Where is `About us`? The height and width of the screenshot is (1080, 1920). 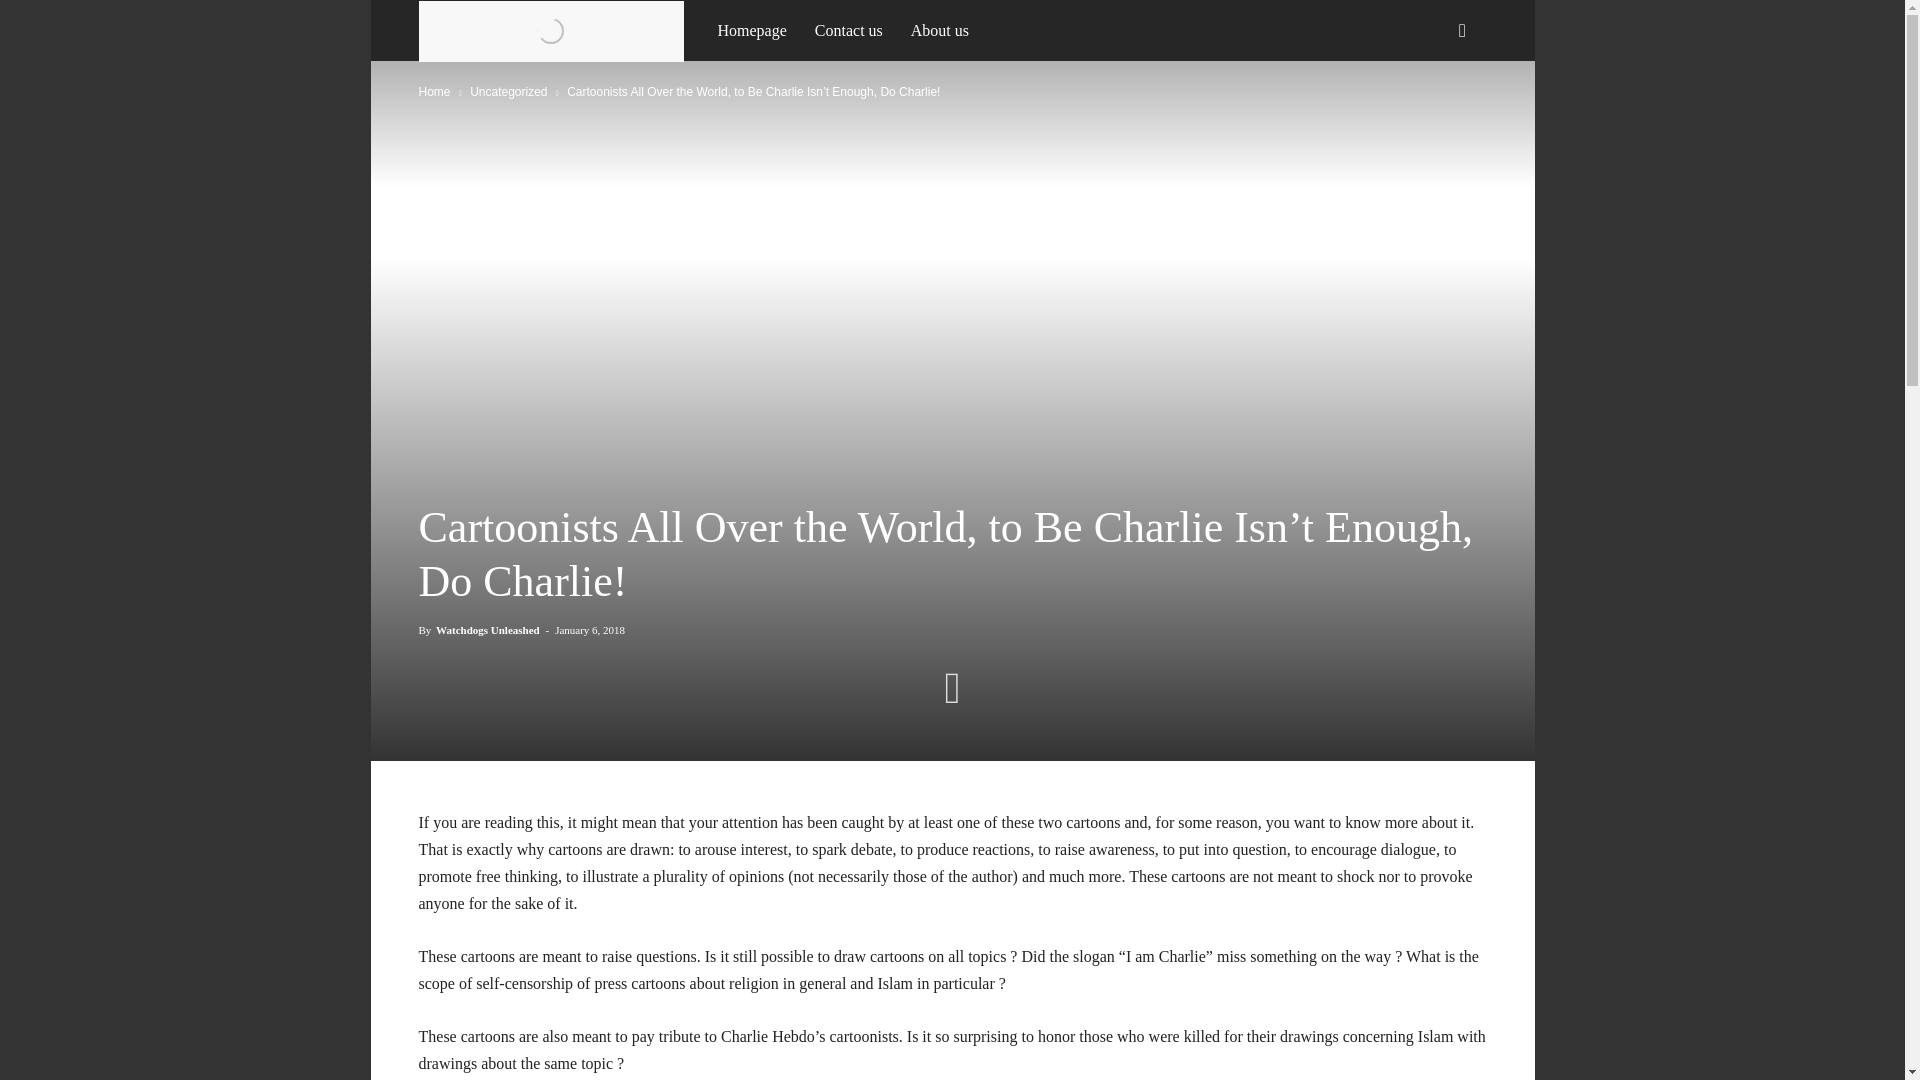
About us is located at coordinates (940, 30).